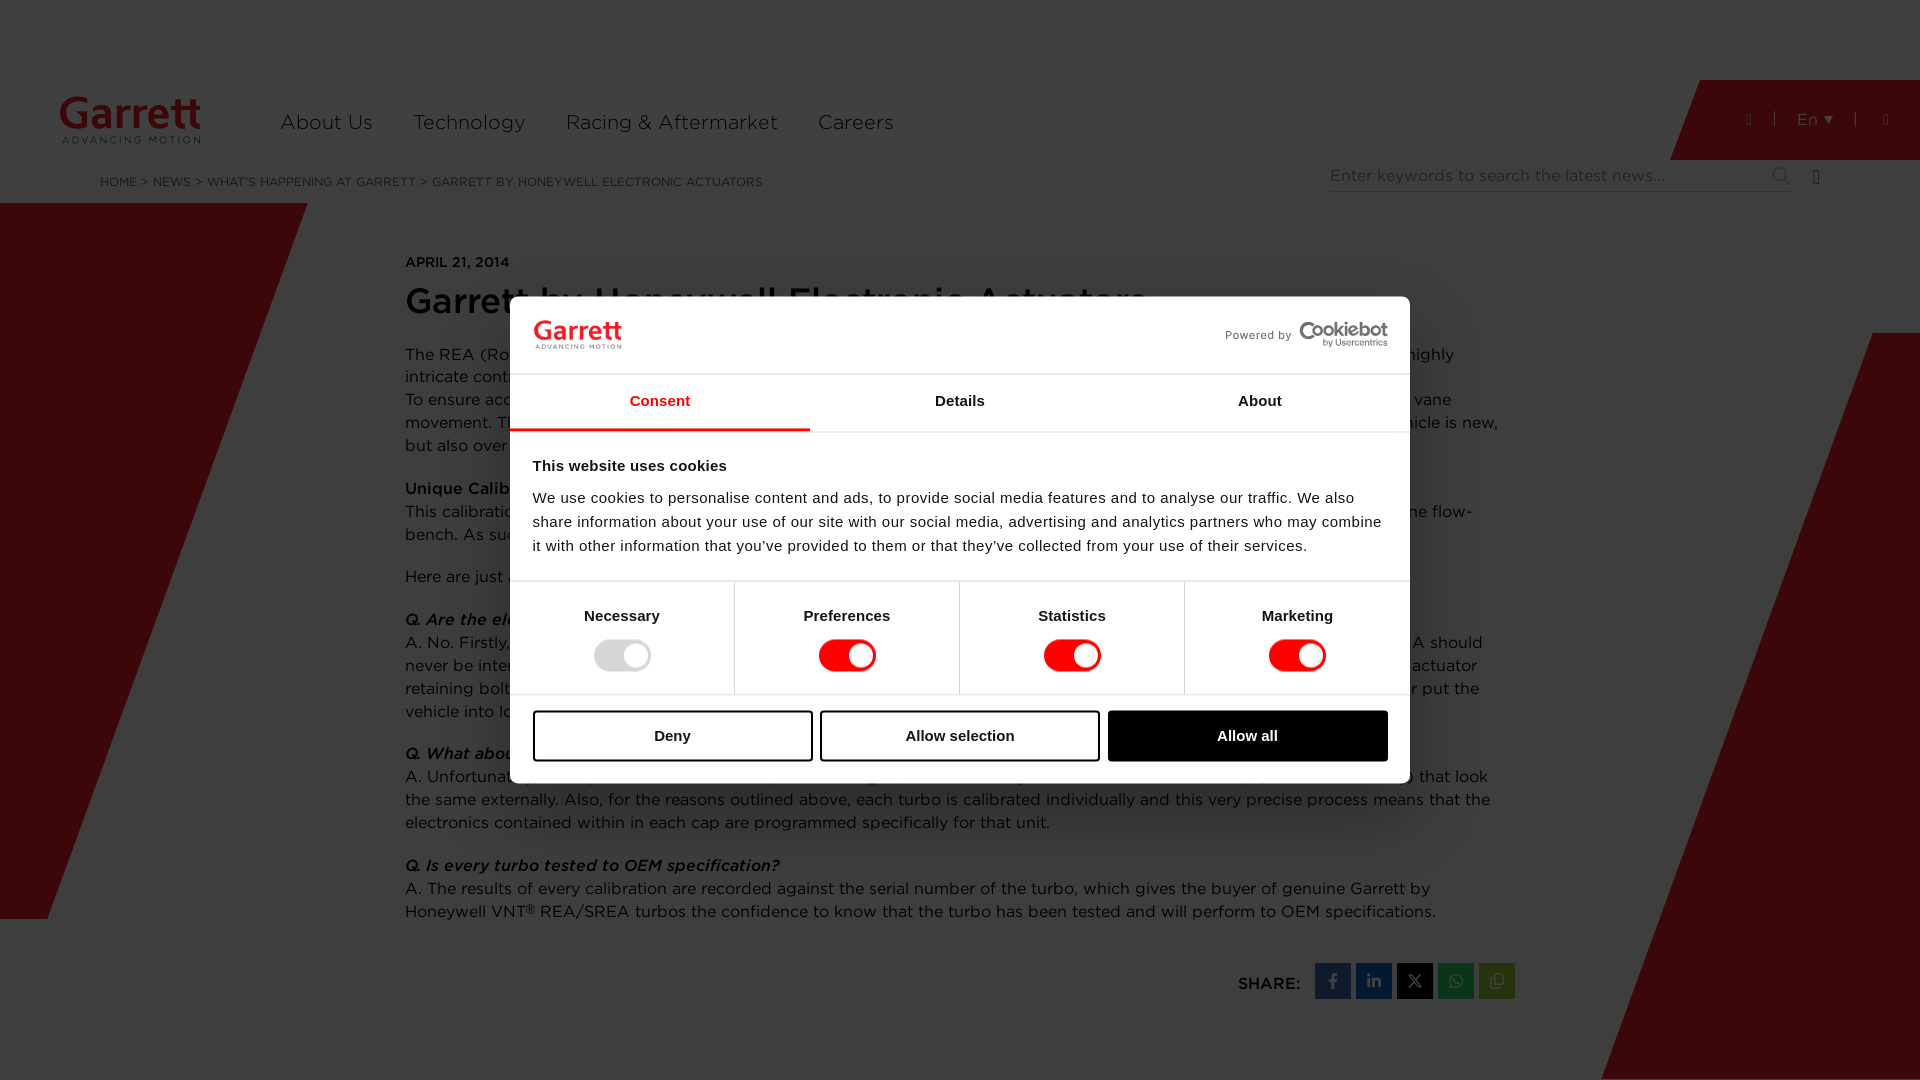  Describe the element at coordinates (1259, 402) in the screenshot. I see `About` at that location.